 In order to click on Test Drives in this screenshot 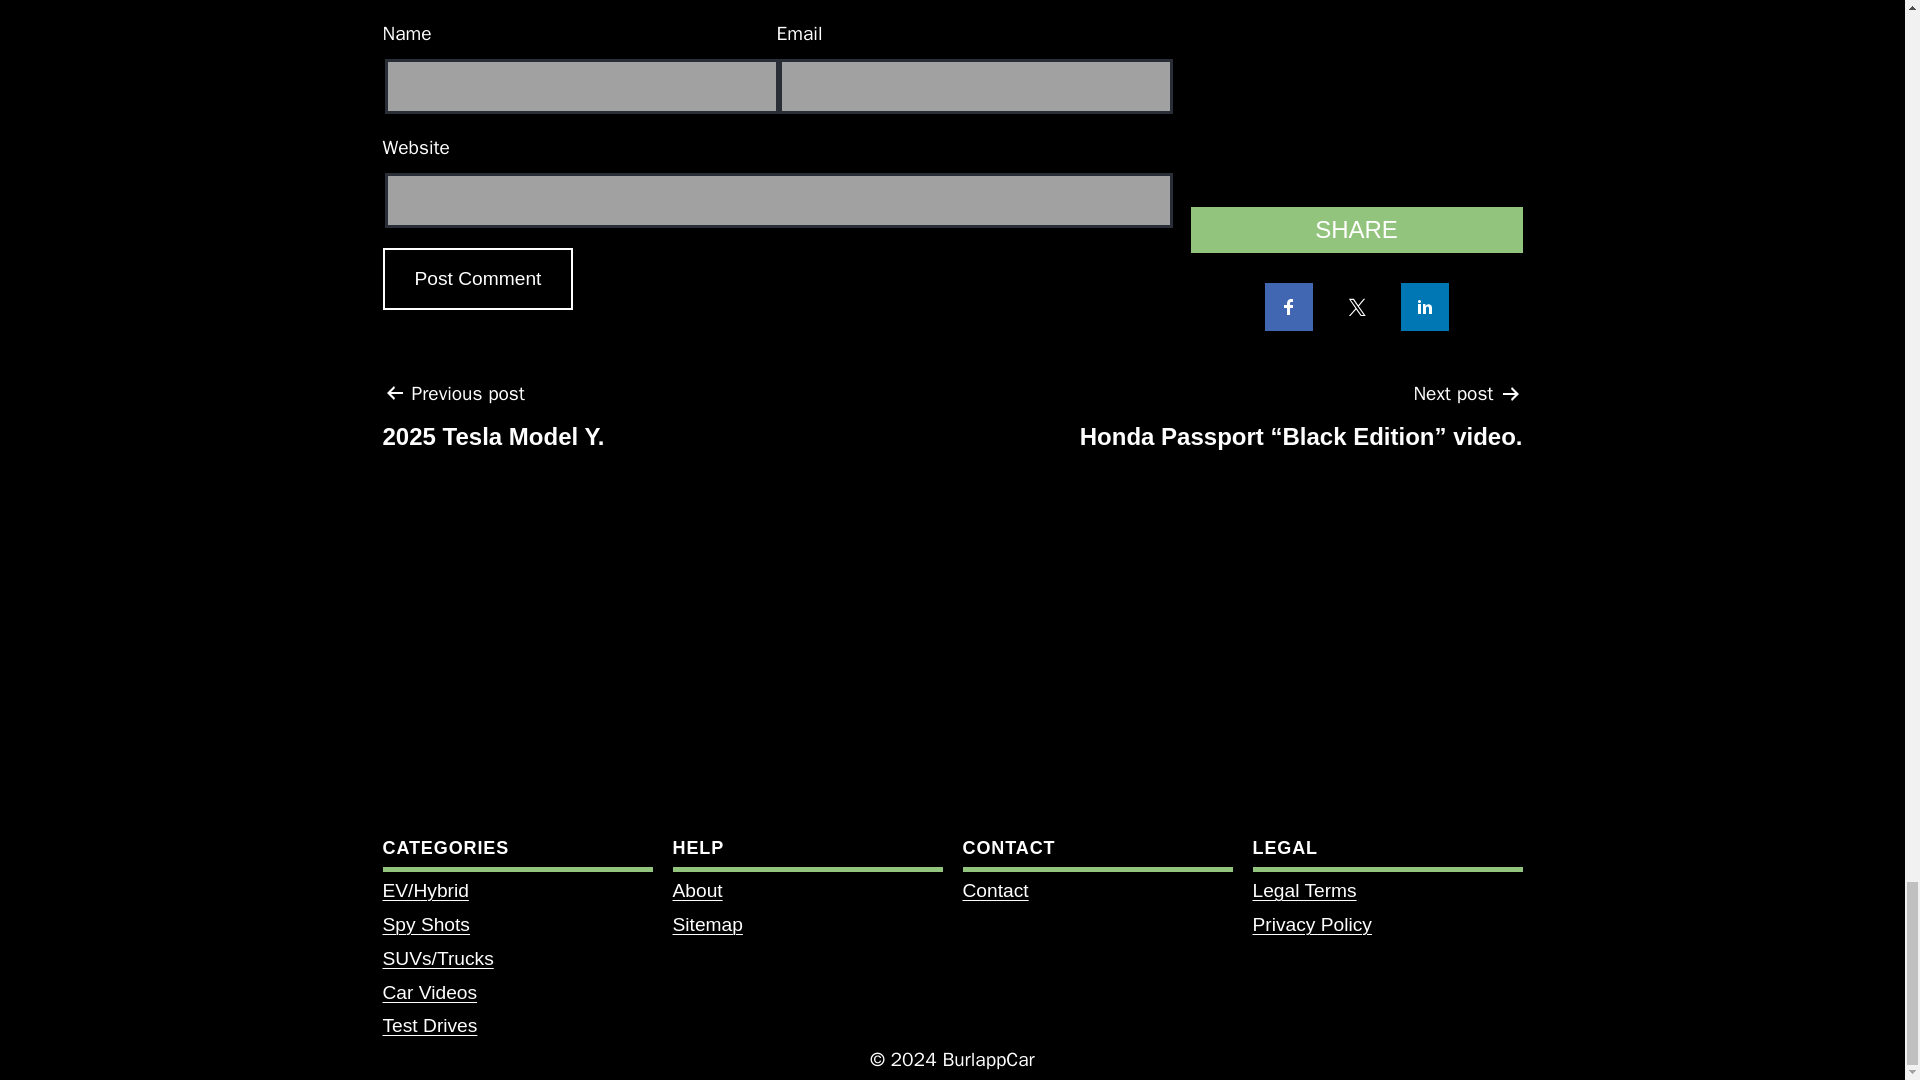, I will do `click(429, 992)`.